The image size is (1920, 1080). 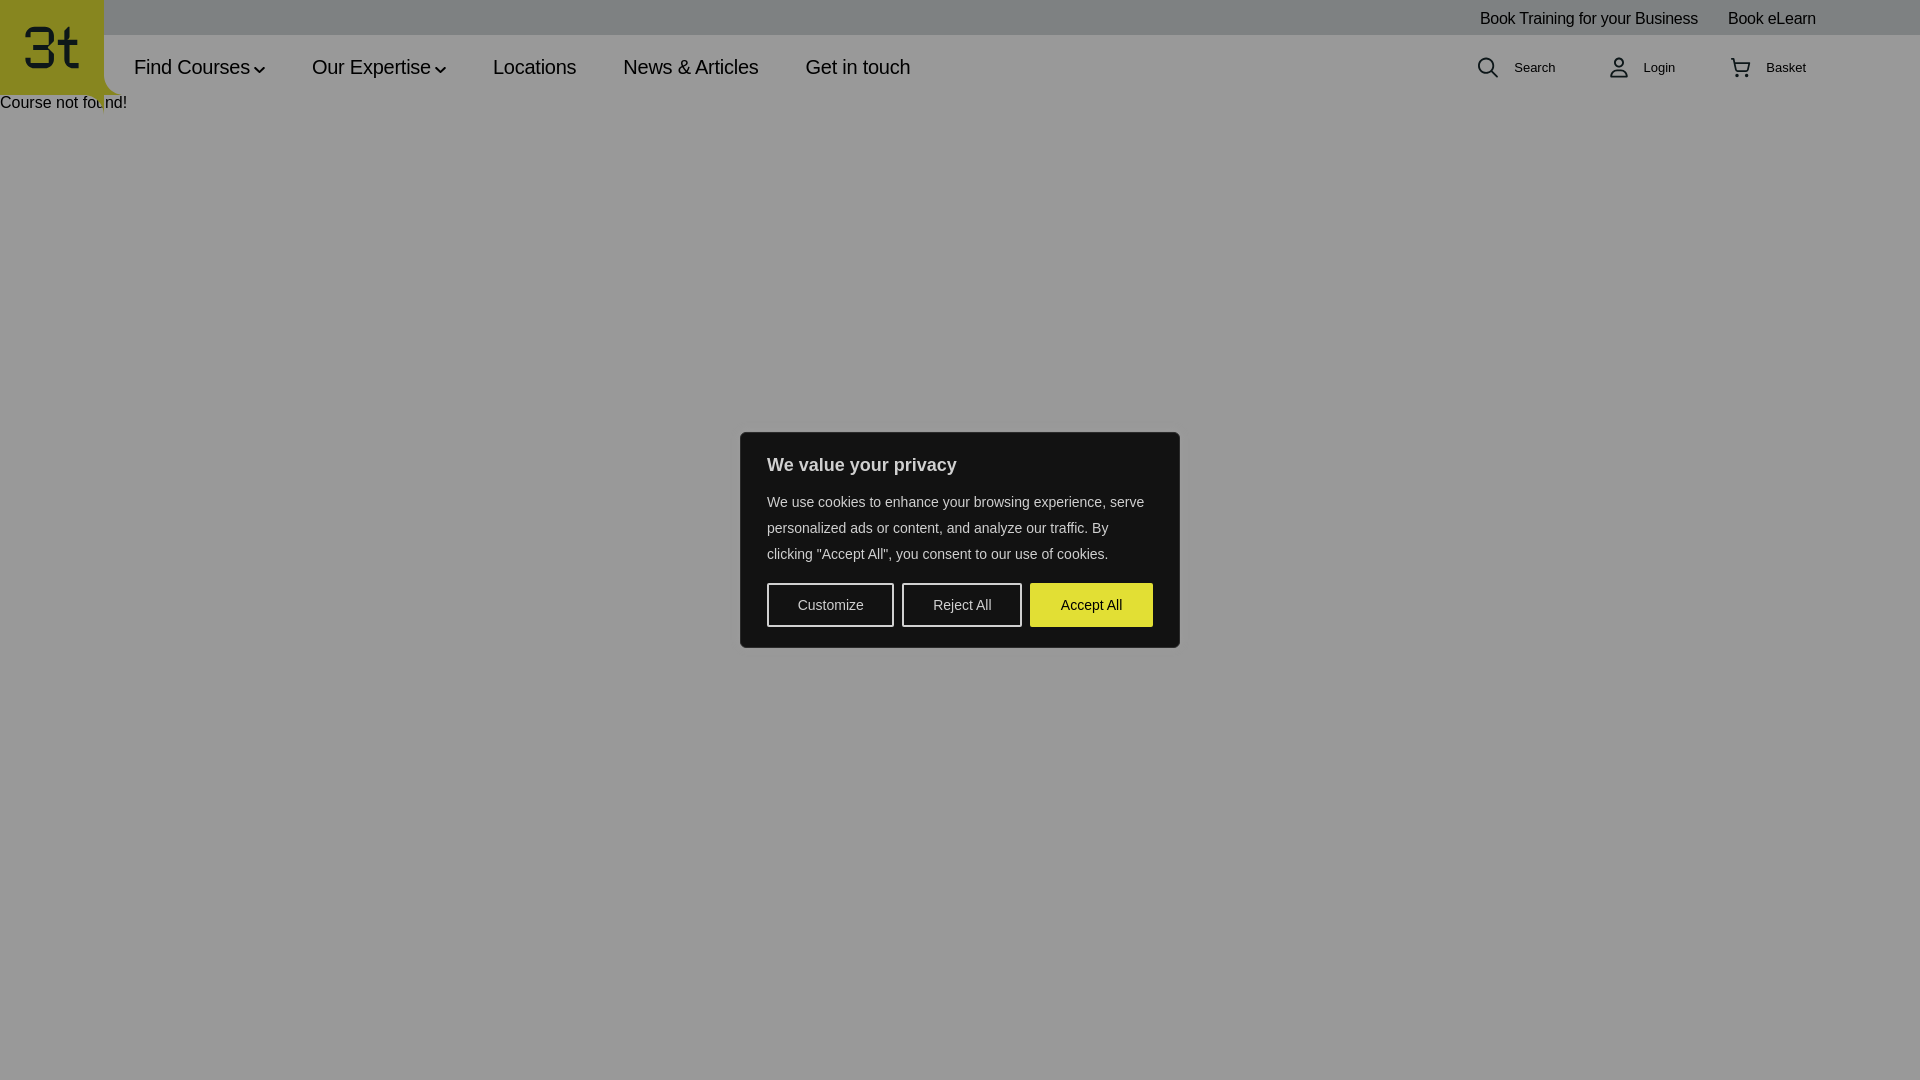 What do you see at coordinates (858, 70) in the screenshot?
I see `Get in touch` at bounding box center [858, 70].